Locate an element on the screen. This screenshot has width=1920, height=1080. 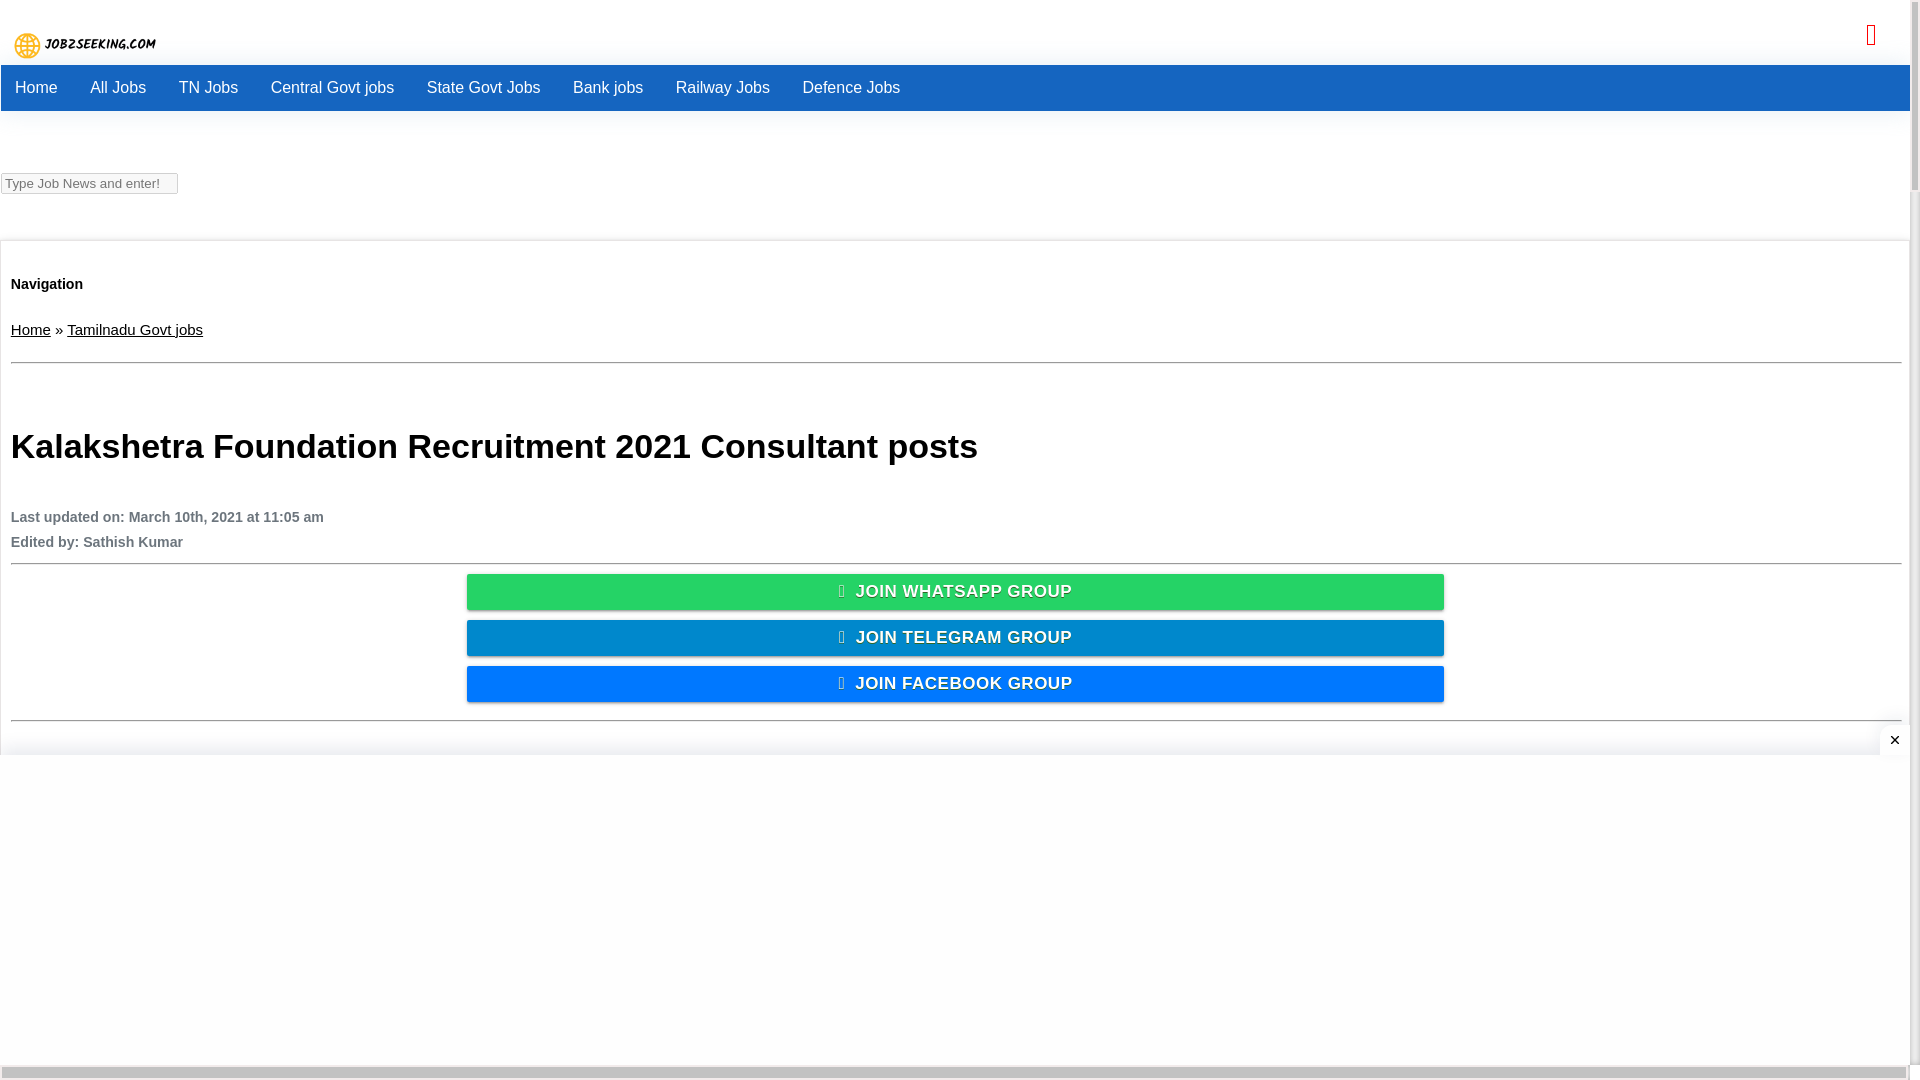
Home is located at coordinates (36, 88).